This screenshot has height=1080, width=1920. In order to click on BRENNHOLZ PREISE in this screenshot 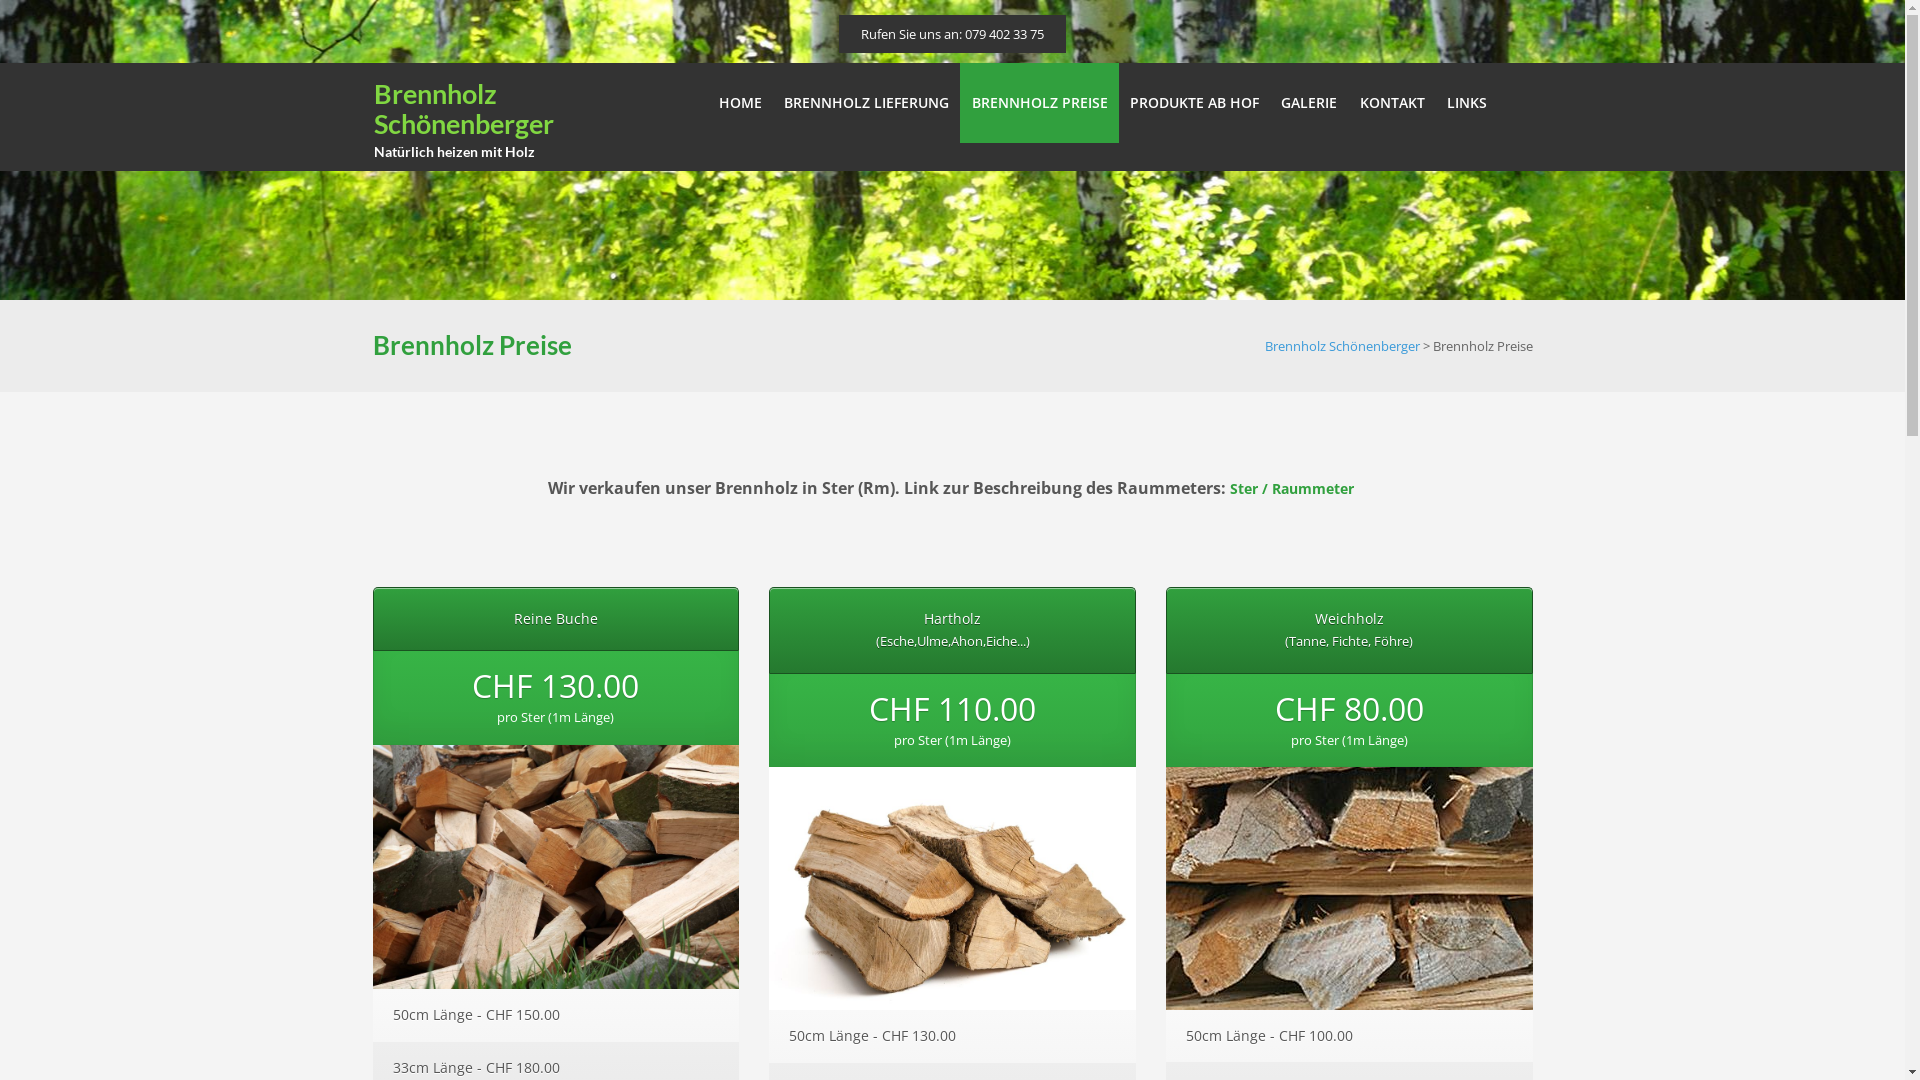, I will do `click(1039, 103)`.